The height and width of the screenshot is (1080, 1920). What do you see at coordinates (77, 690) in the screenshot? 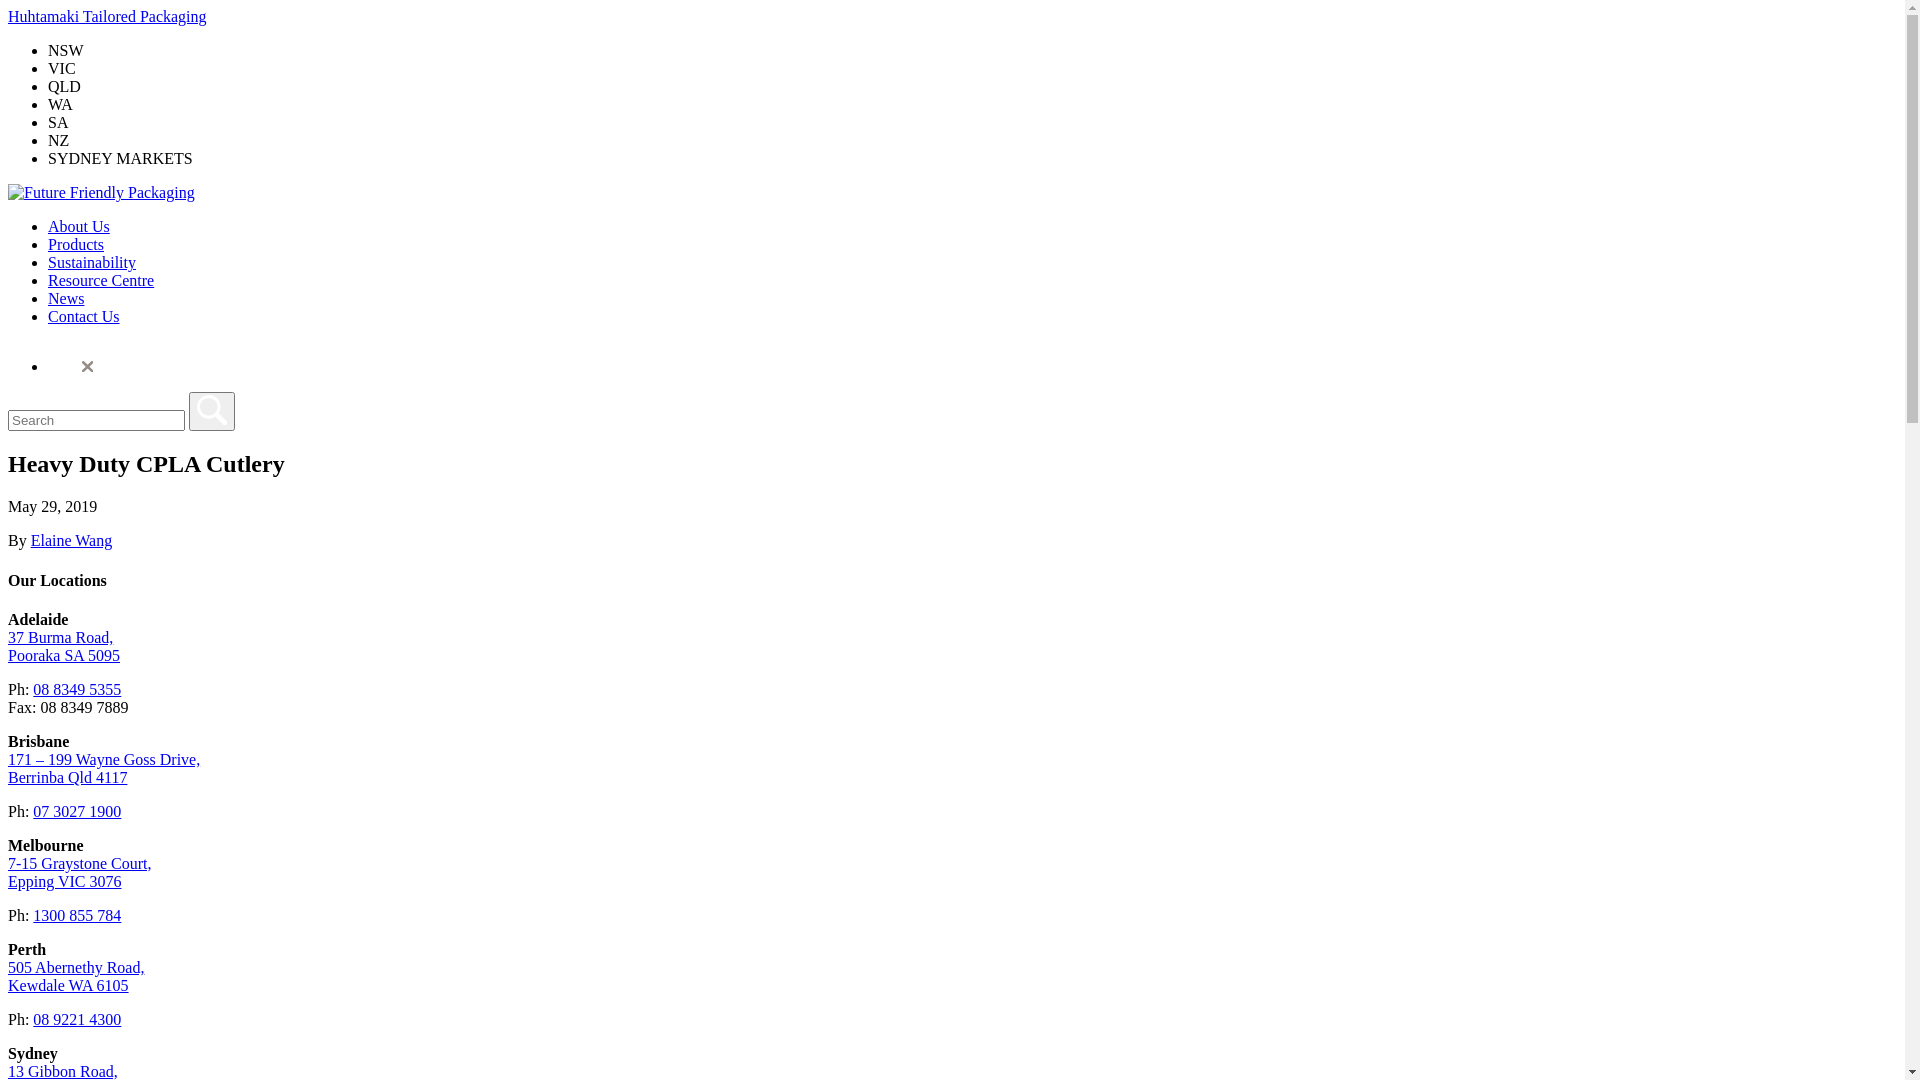
I see `08 8349 5355` at bounding box center [77, 690].